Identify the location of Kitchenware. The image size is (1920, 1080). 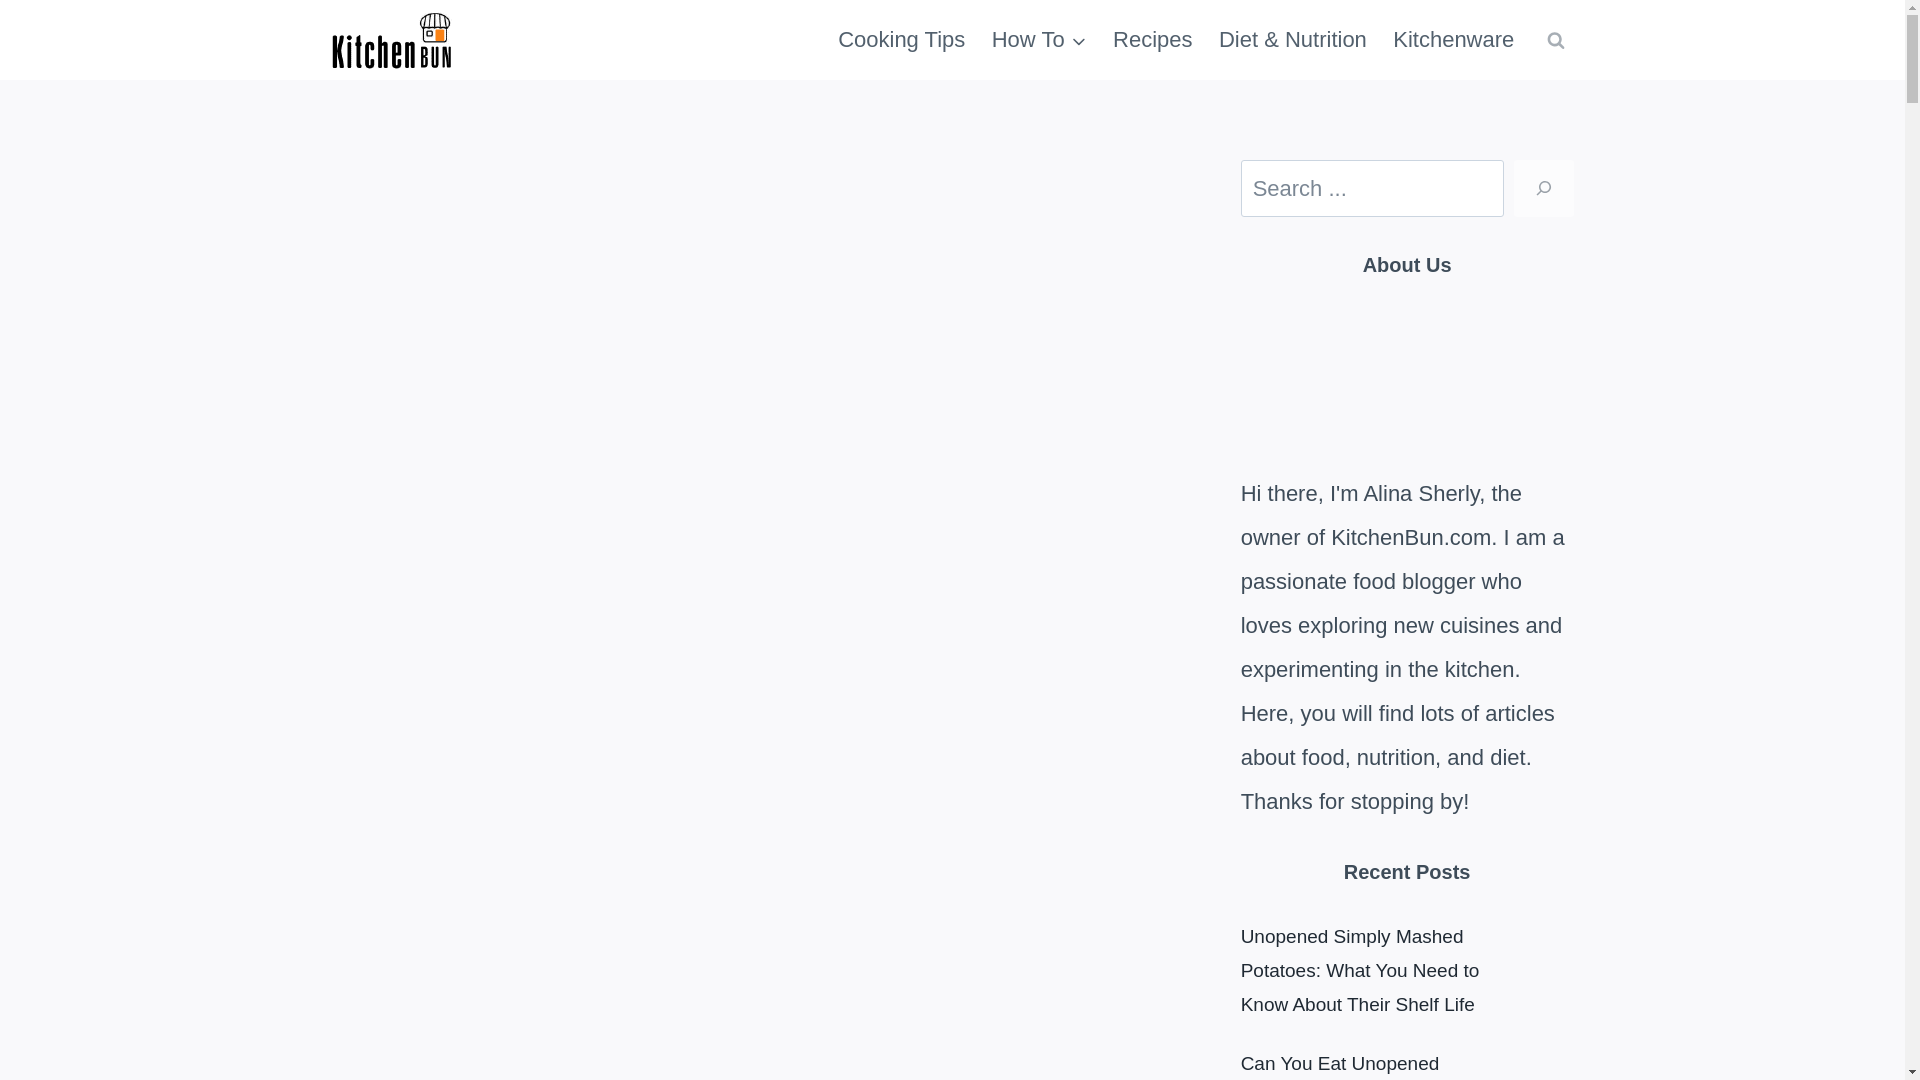
(1453, 40).